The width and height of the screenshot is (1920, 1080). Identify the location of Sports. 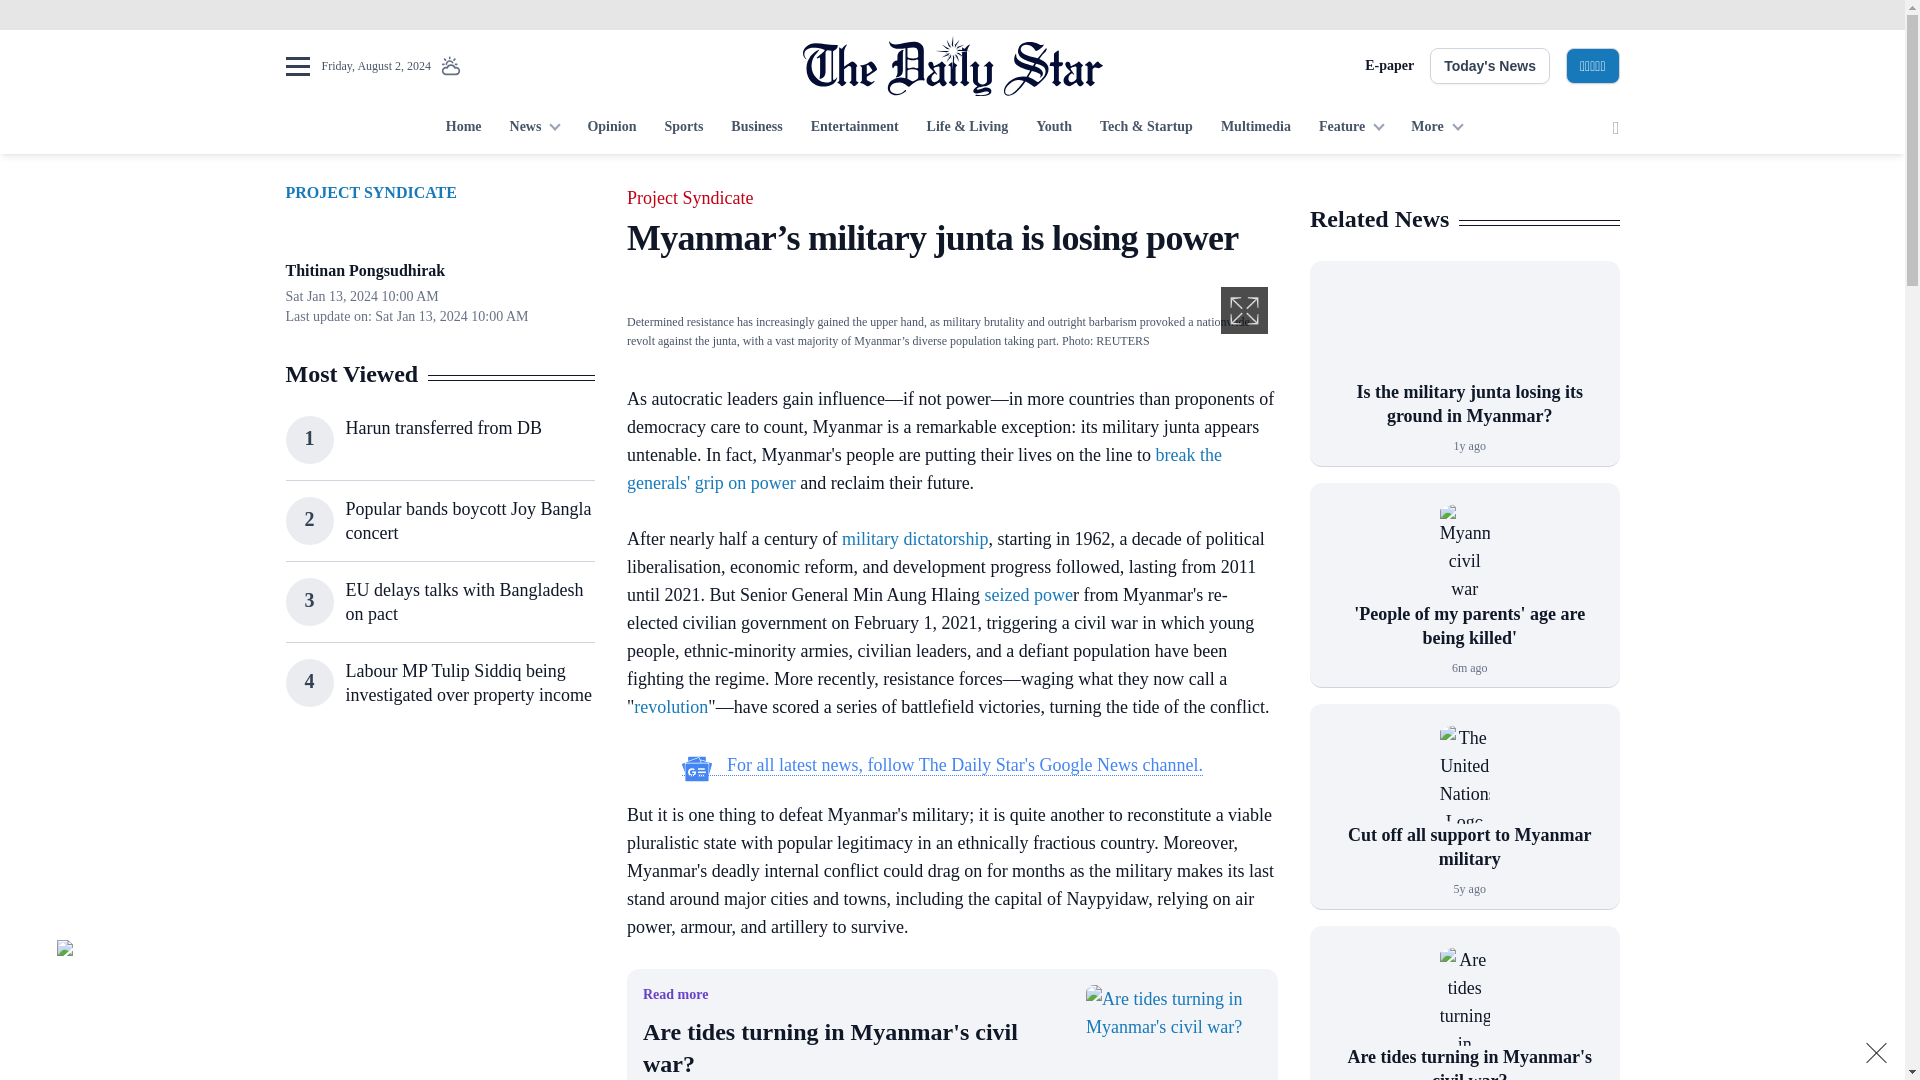
(683, 128).